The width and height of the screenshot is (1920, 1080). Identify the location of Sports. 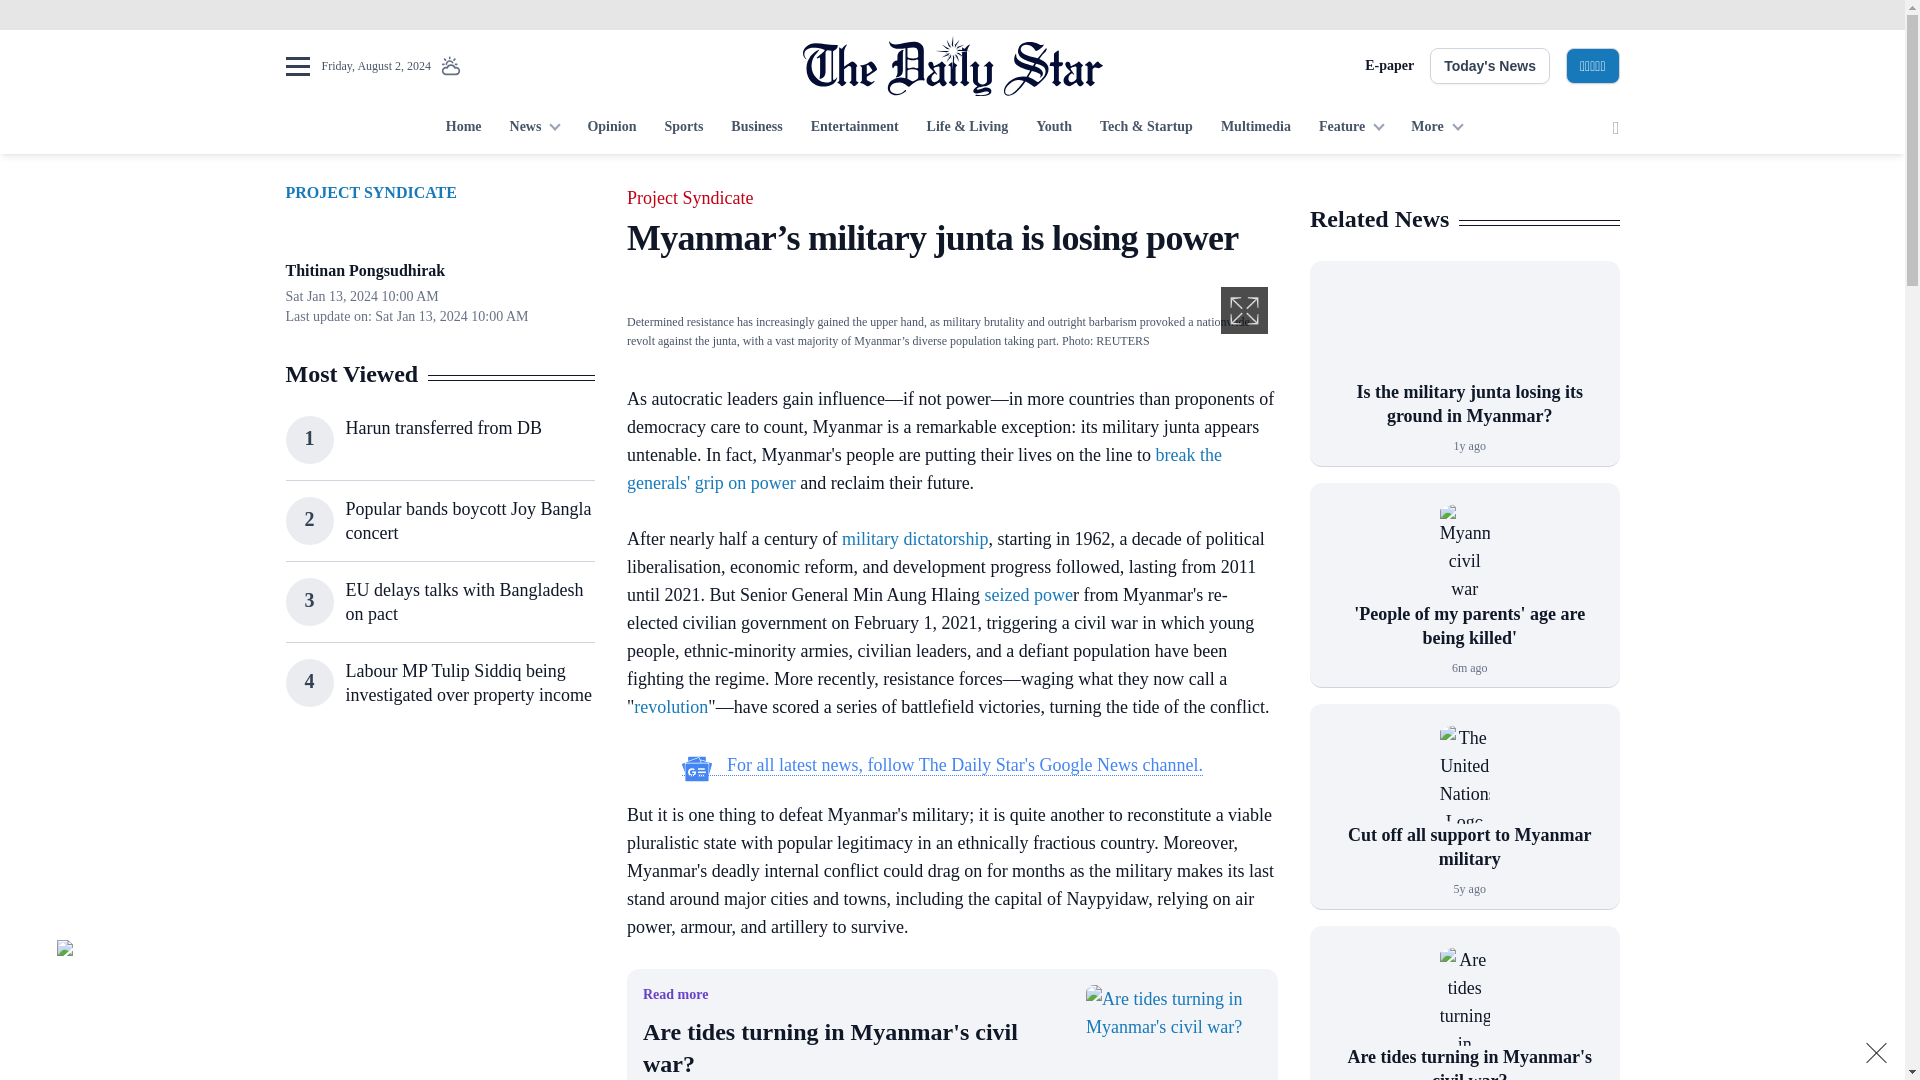
(683, 128).